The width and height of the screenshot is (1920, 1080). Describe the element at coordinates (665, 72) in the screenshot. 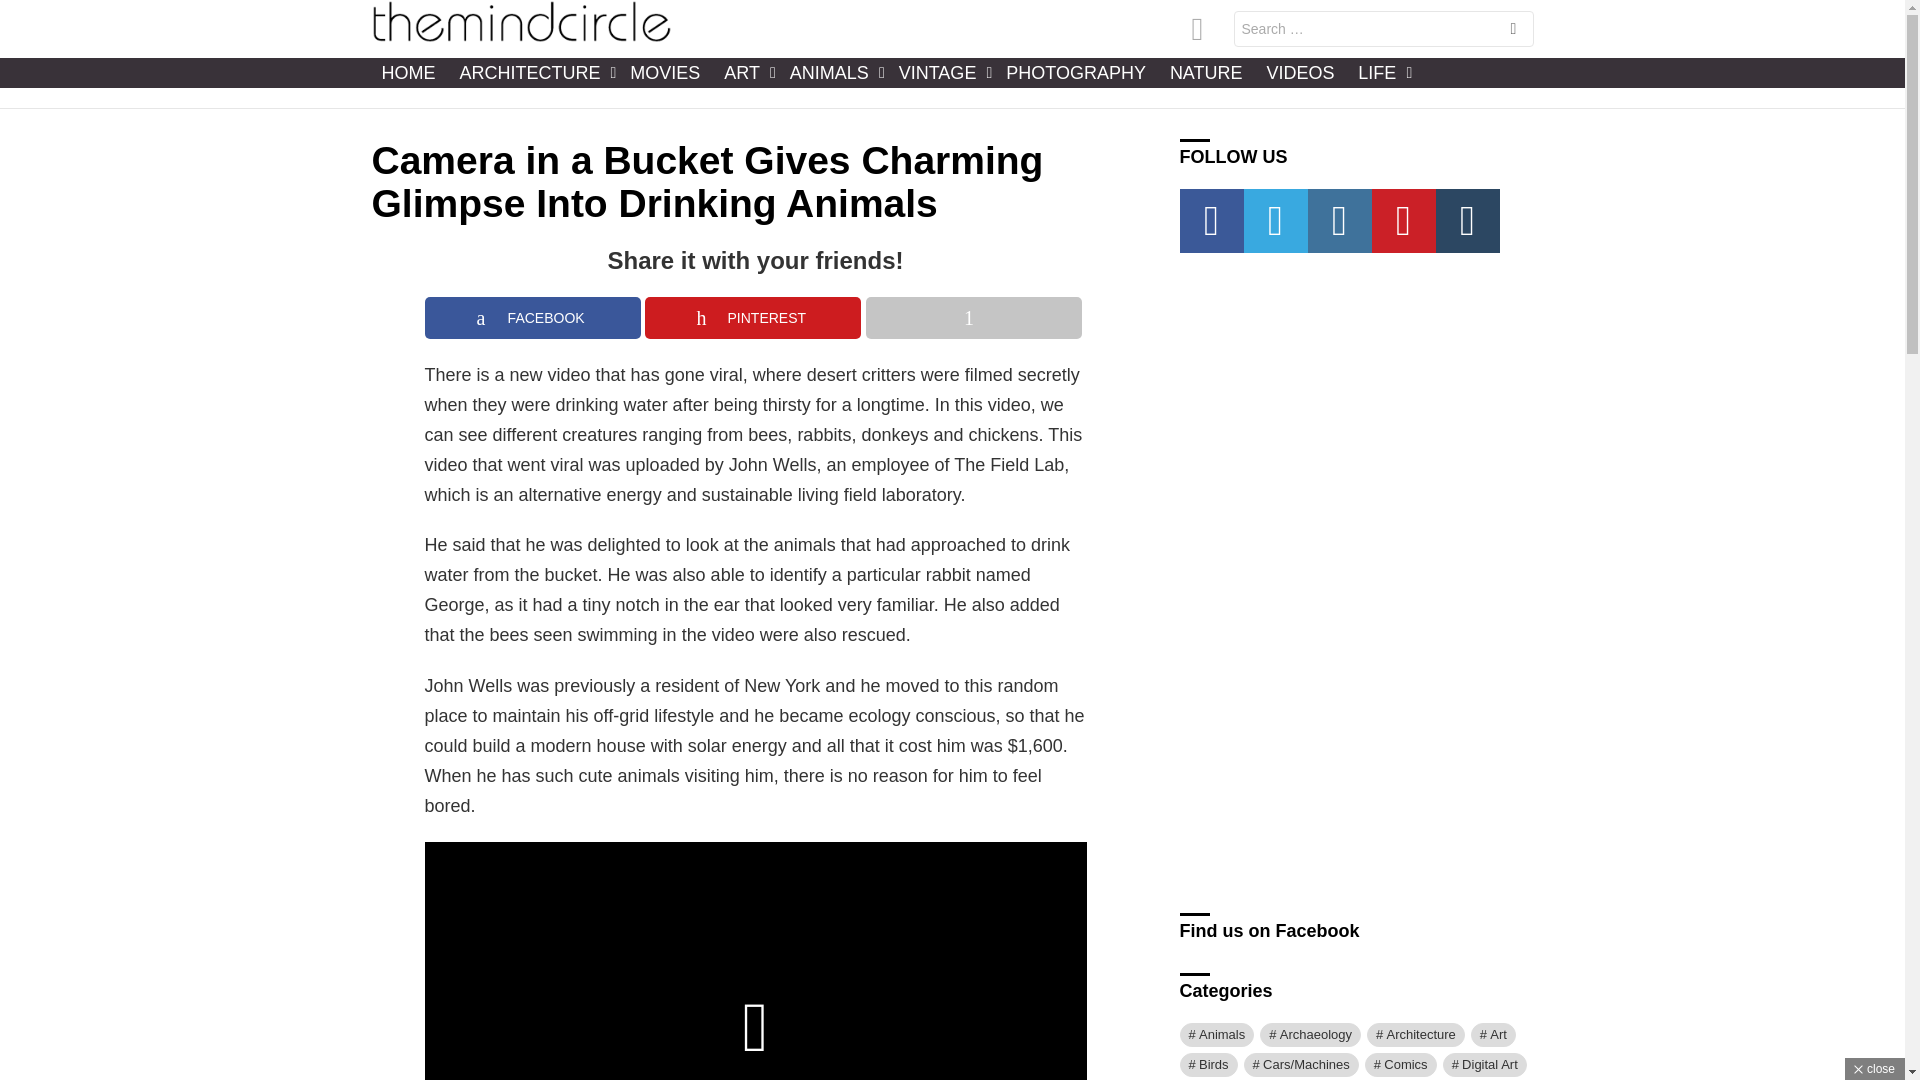

I see `MOVIES` at that location.